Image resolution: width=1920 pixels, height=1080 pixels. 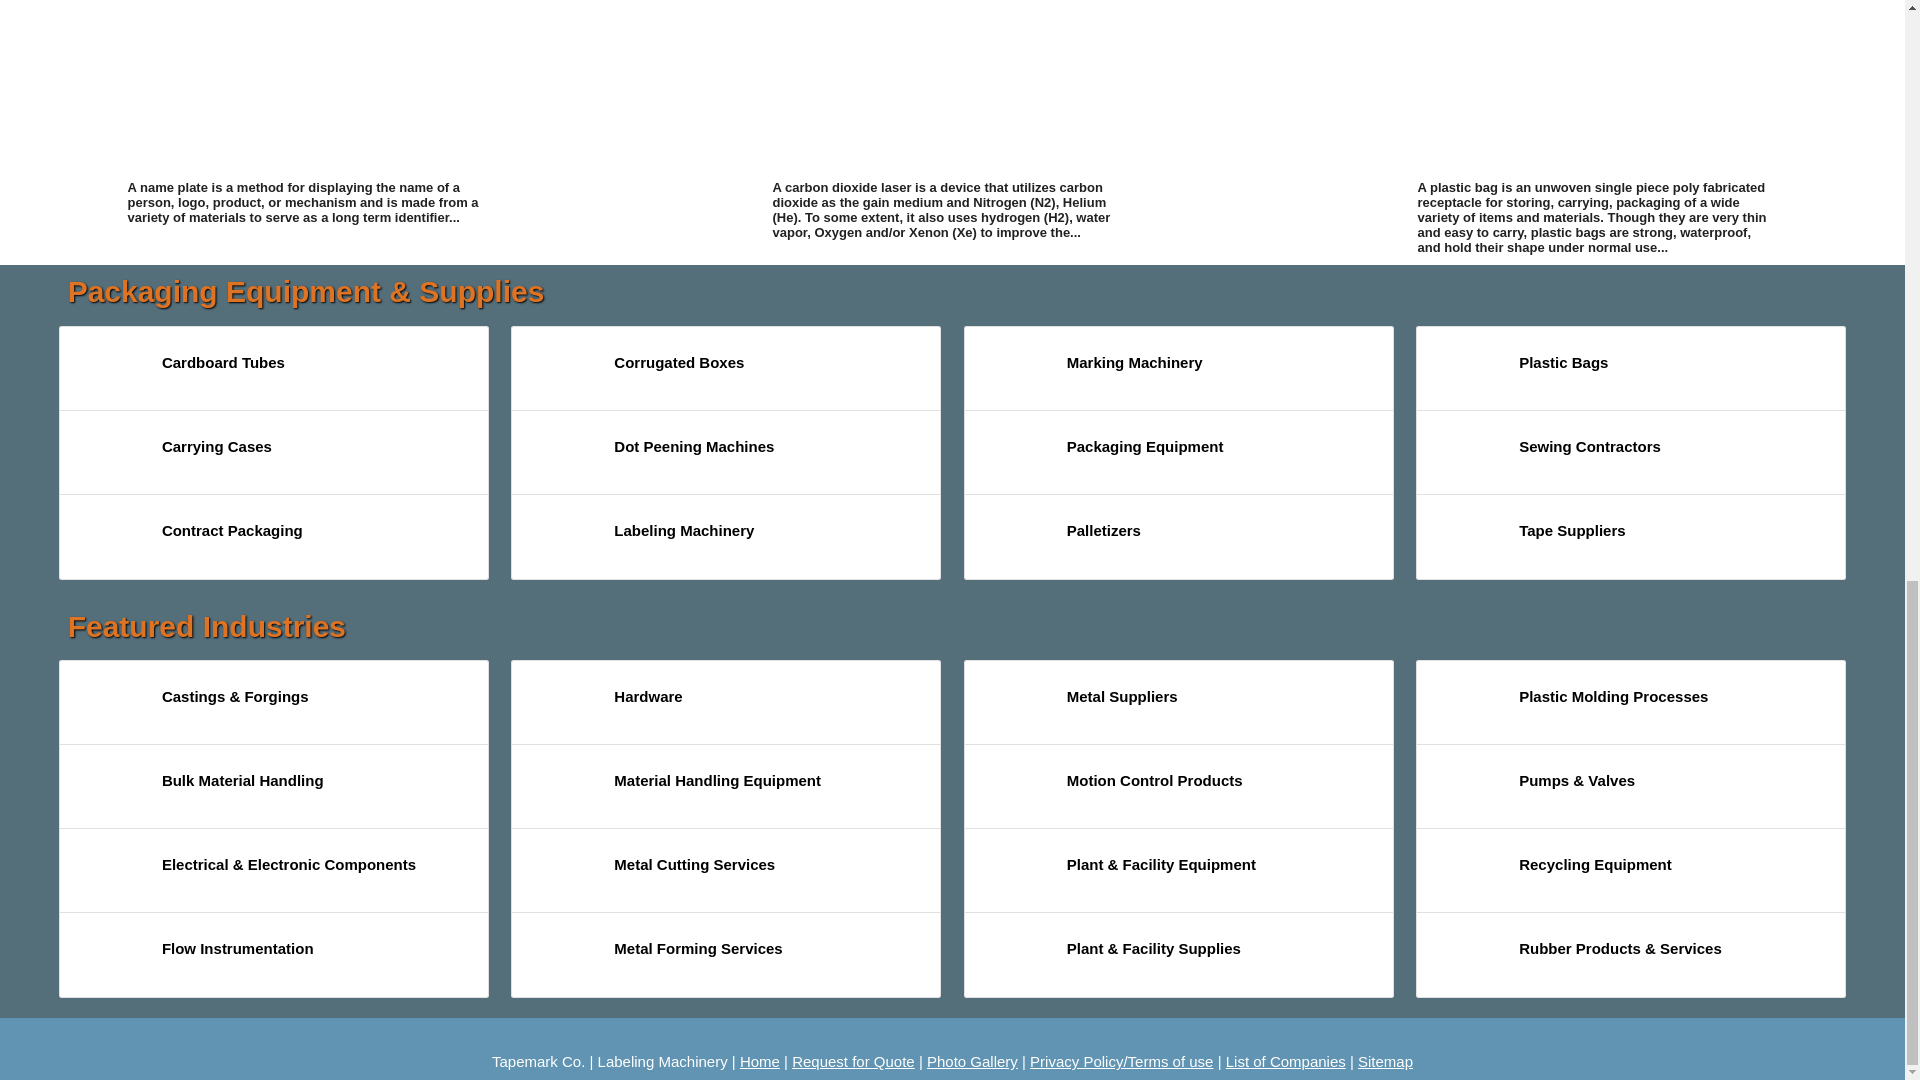 What do you see at coordinates (308, 86) in the screenshot?
I see `Name Plates` at bounding box center [308, 86].